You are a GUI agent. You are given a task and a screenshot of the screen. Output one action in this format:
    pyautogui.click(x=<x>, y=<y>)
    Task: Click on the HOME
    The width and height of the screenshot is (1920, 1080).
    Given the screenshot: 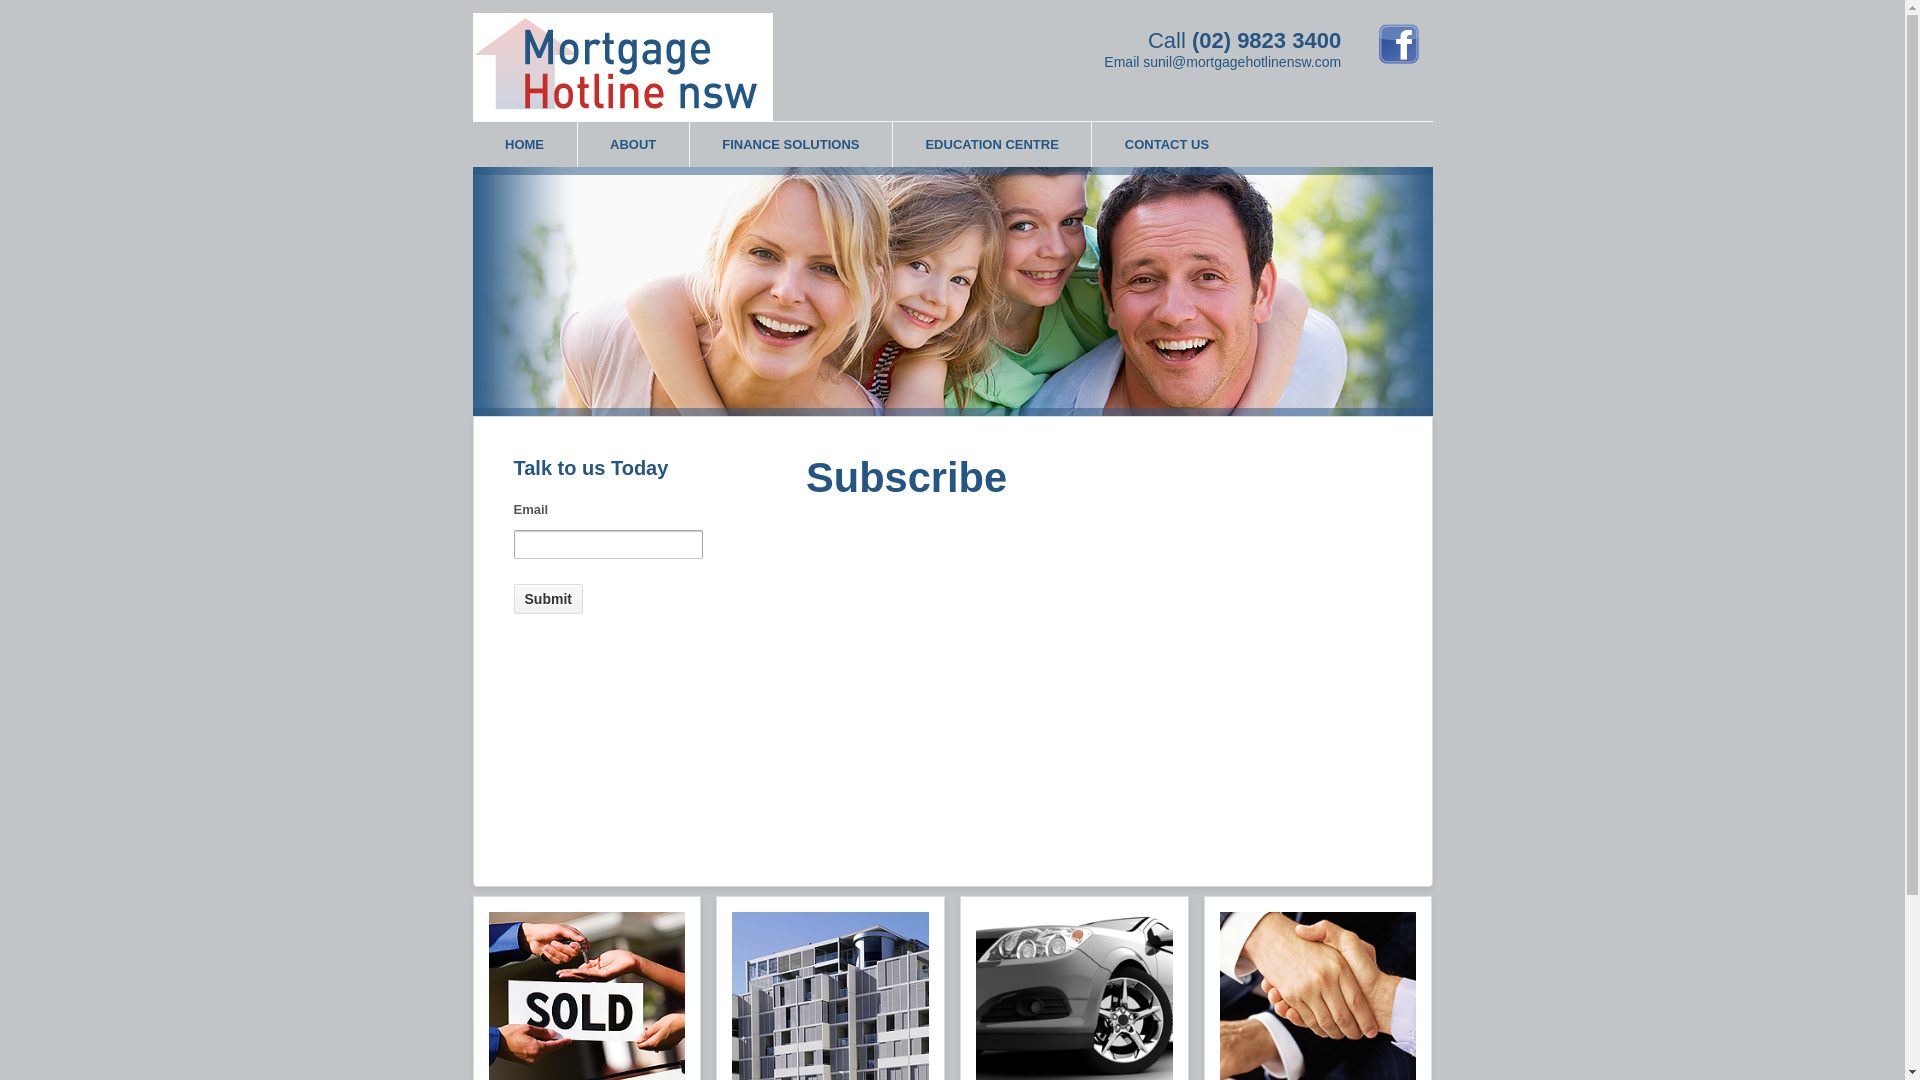 What is the action you would take?
    pyautogui.click(x=524, y=144)
    